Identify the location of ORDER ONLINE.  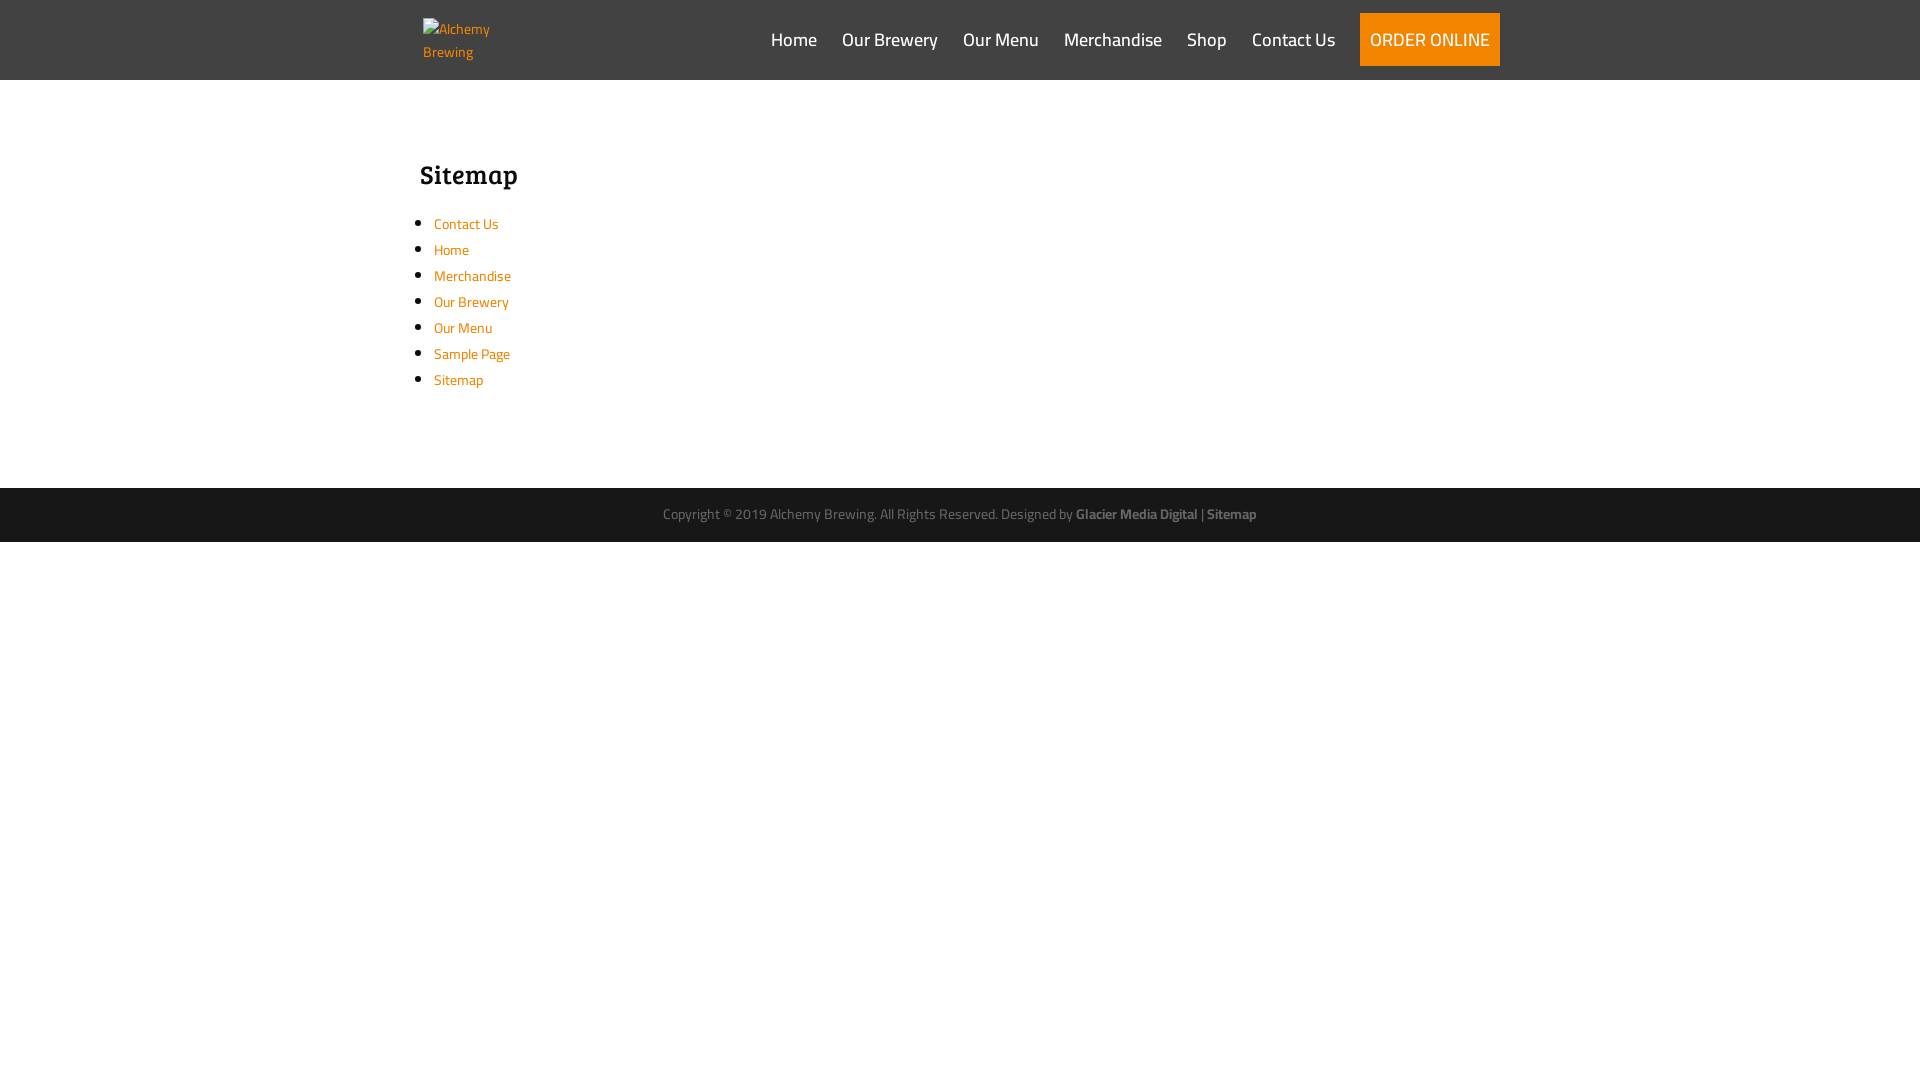
(1430, 56).